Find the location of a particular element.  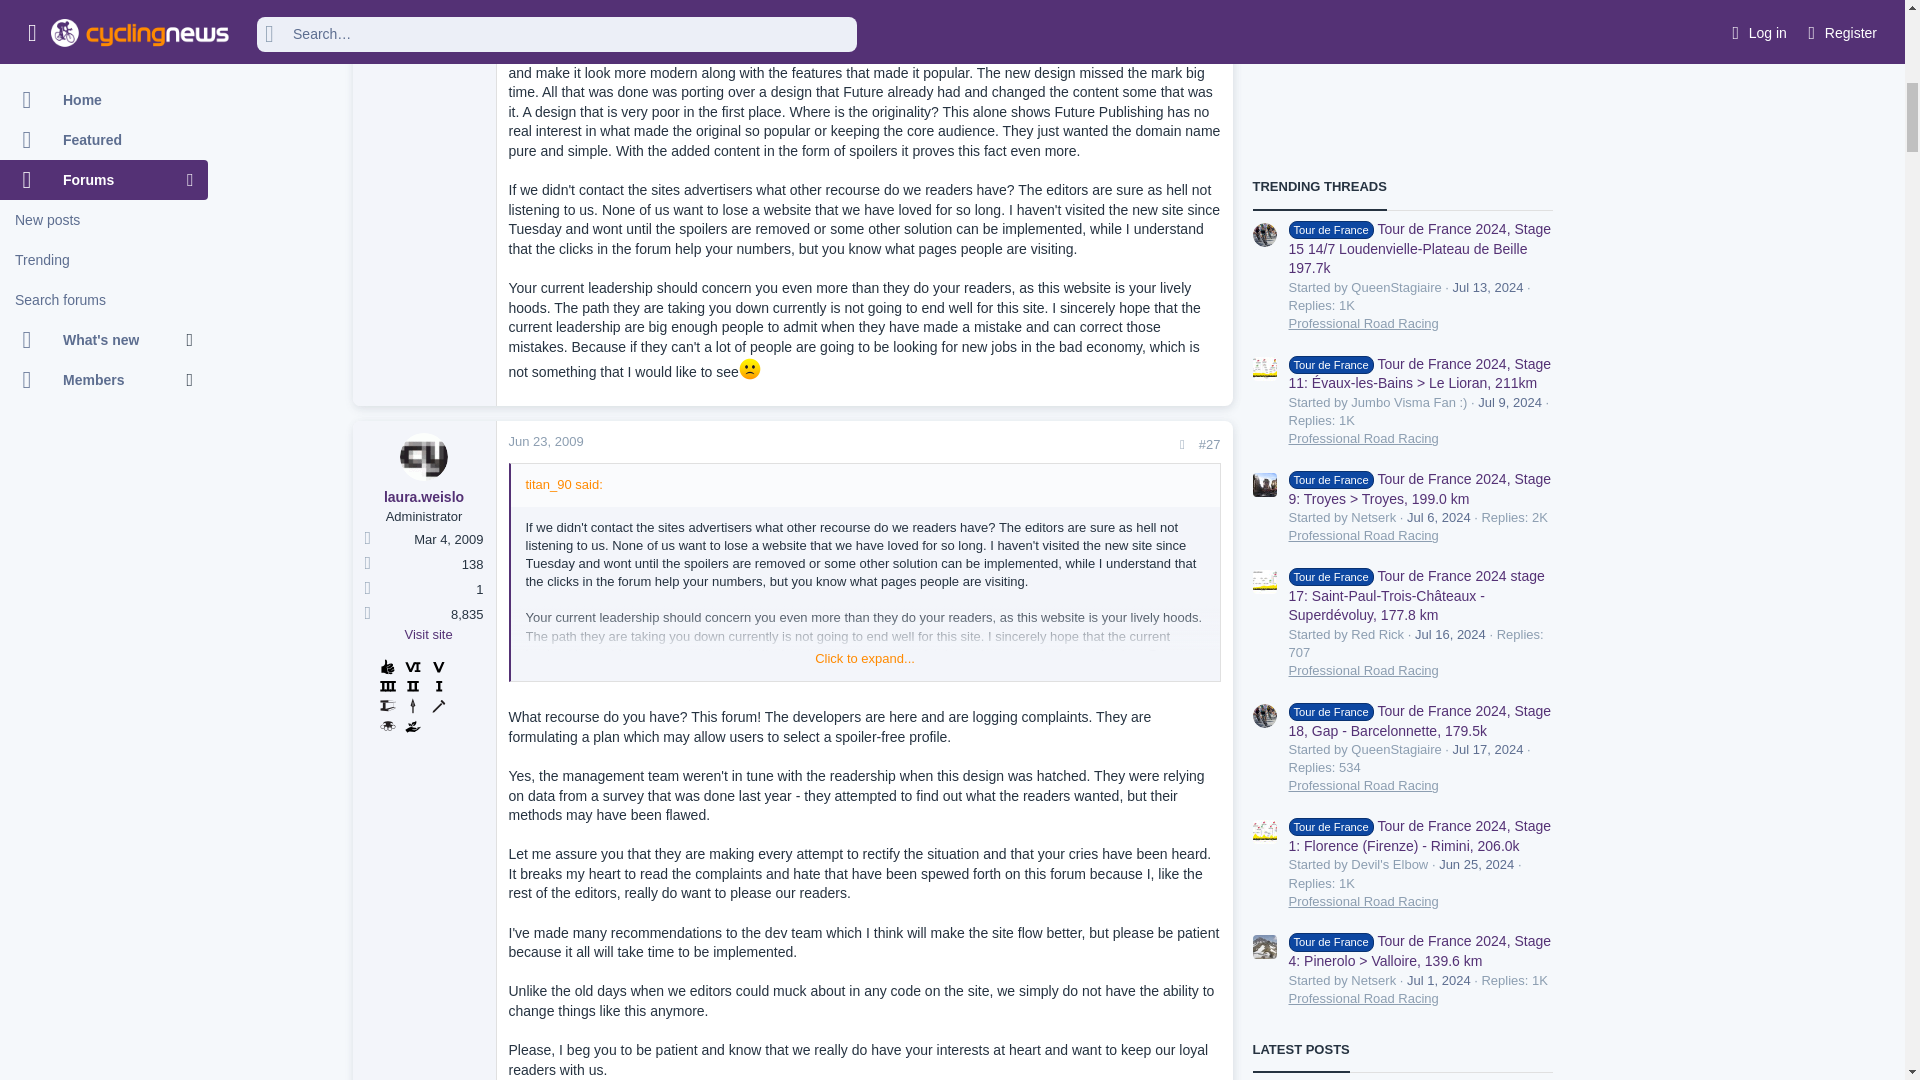

Jun 23, 2009 at 6:41 PM is located at coordinates (546, 442).